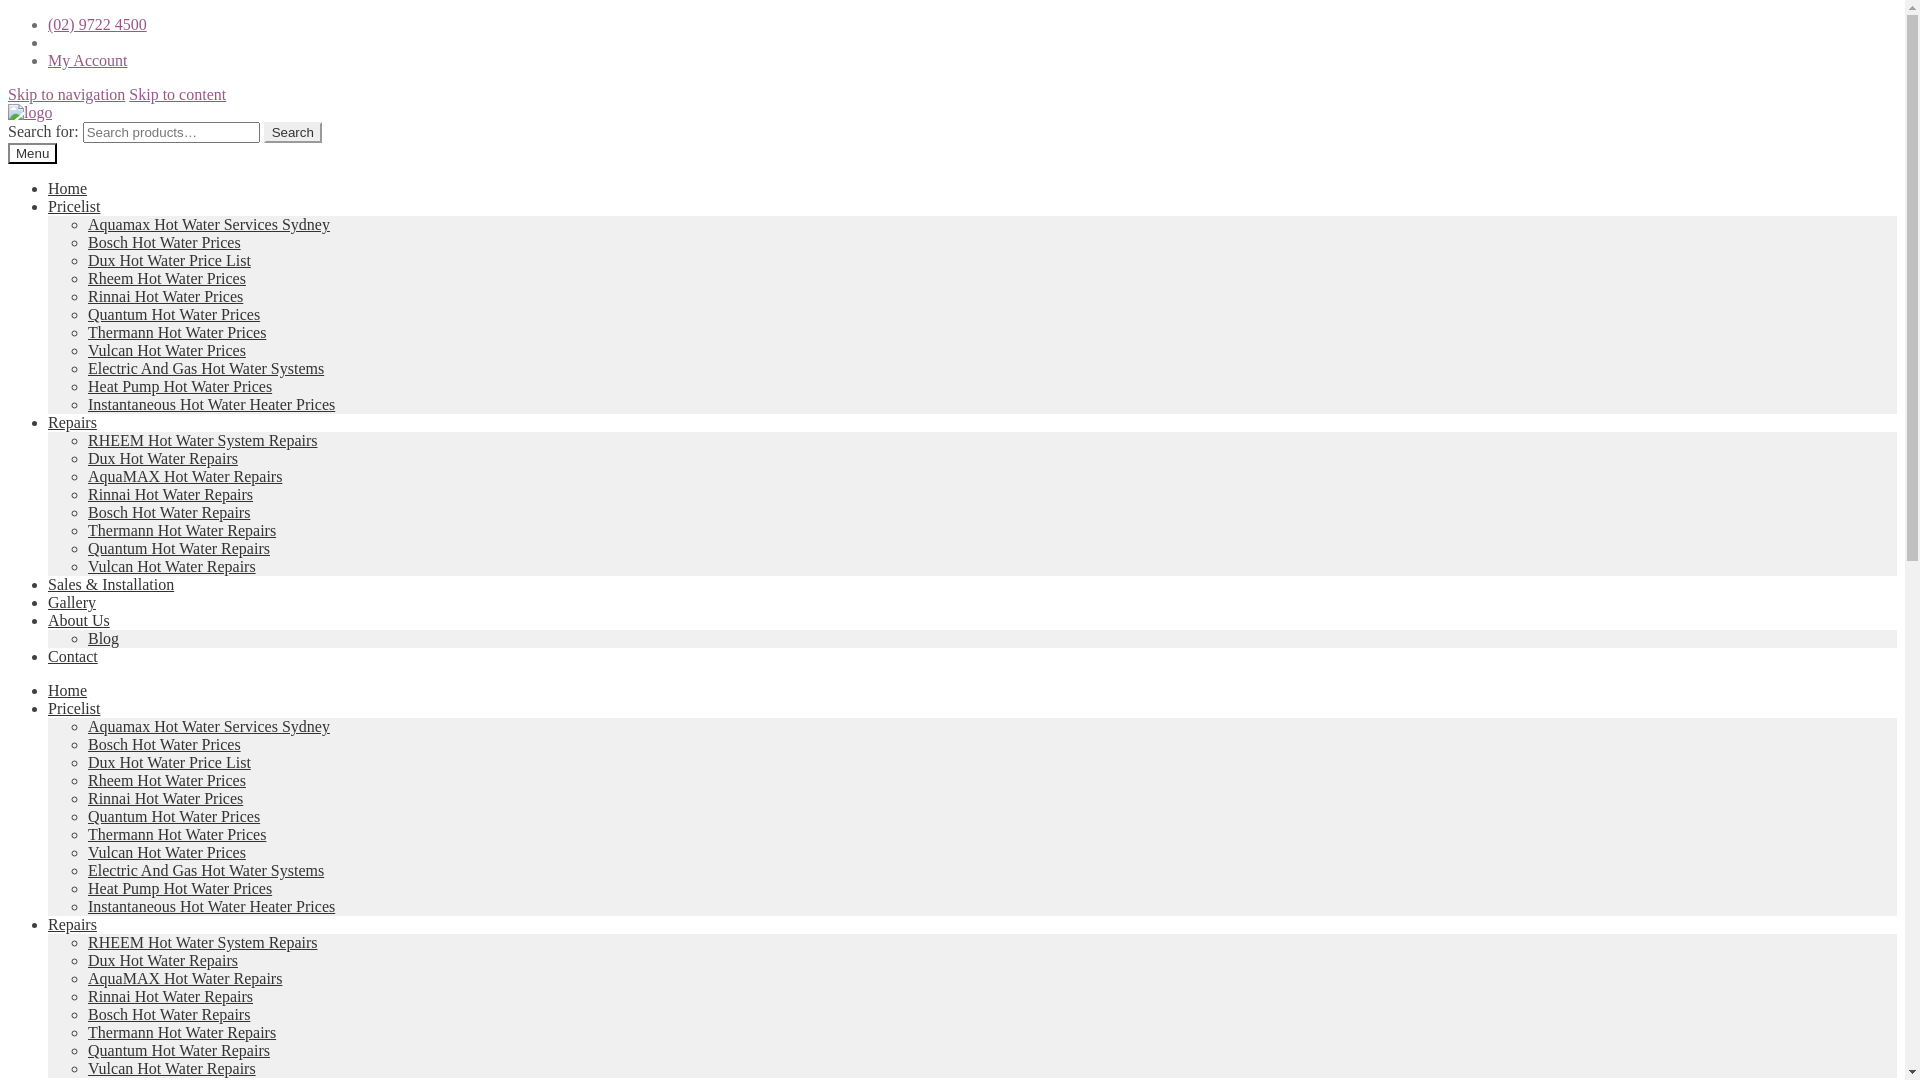  I want to click on AquaMAX Hot Water Repairs, so click(185, 476).